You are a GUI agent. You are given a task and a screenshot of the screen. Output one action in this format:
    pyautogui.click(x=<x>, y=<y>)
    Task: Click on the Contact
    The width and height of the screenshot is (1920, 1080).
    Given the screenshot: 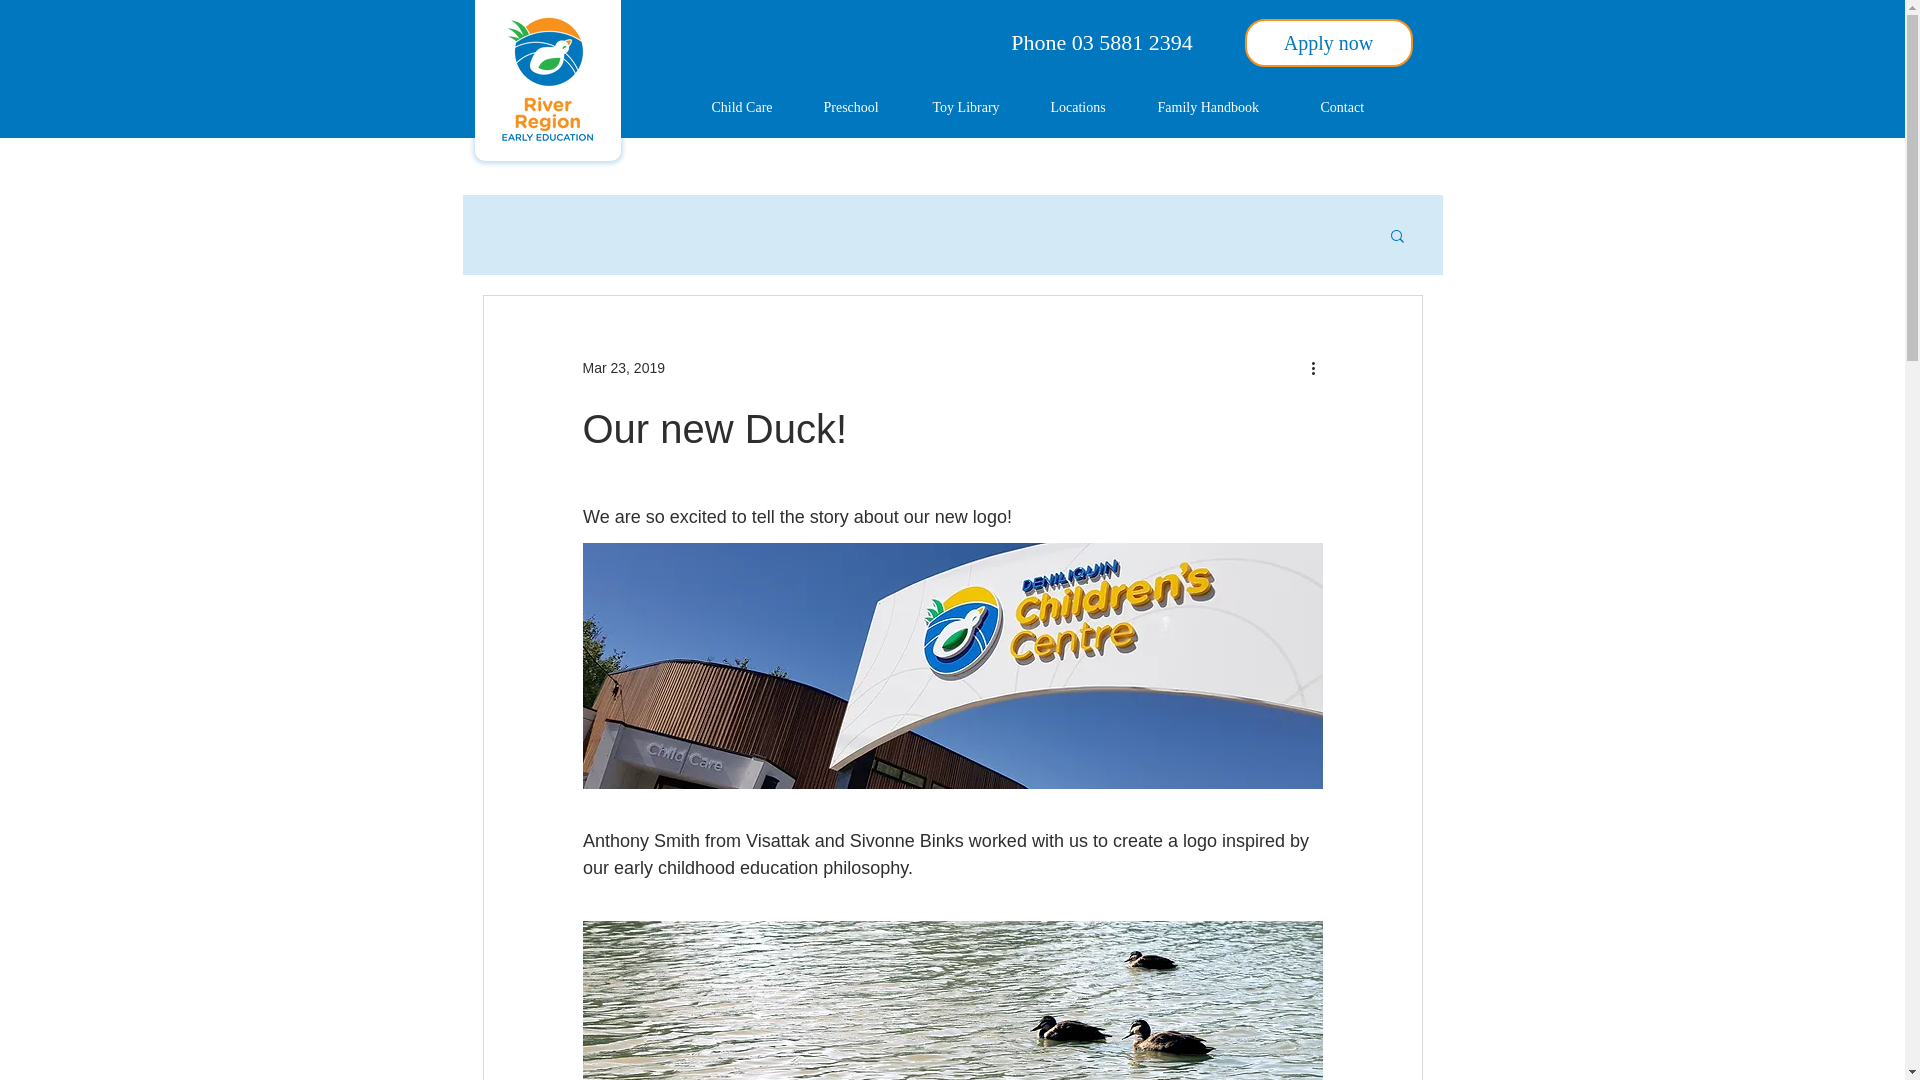 What is the action you would take?
    pyautogui.click(x=1353, y=108)
    